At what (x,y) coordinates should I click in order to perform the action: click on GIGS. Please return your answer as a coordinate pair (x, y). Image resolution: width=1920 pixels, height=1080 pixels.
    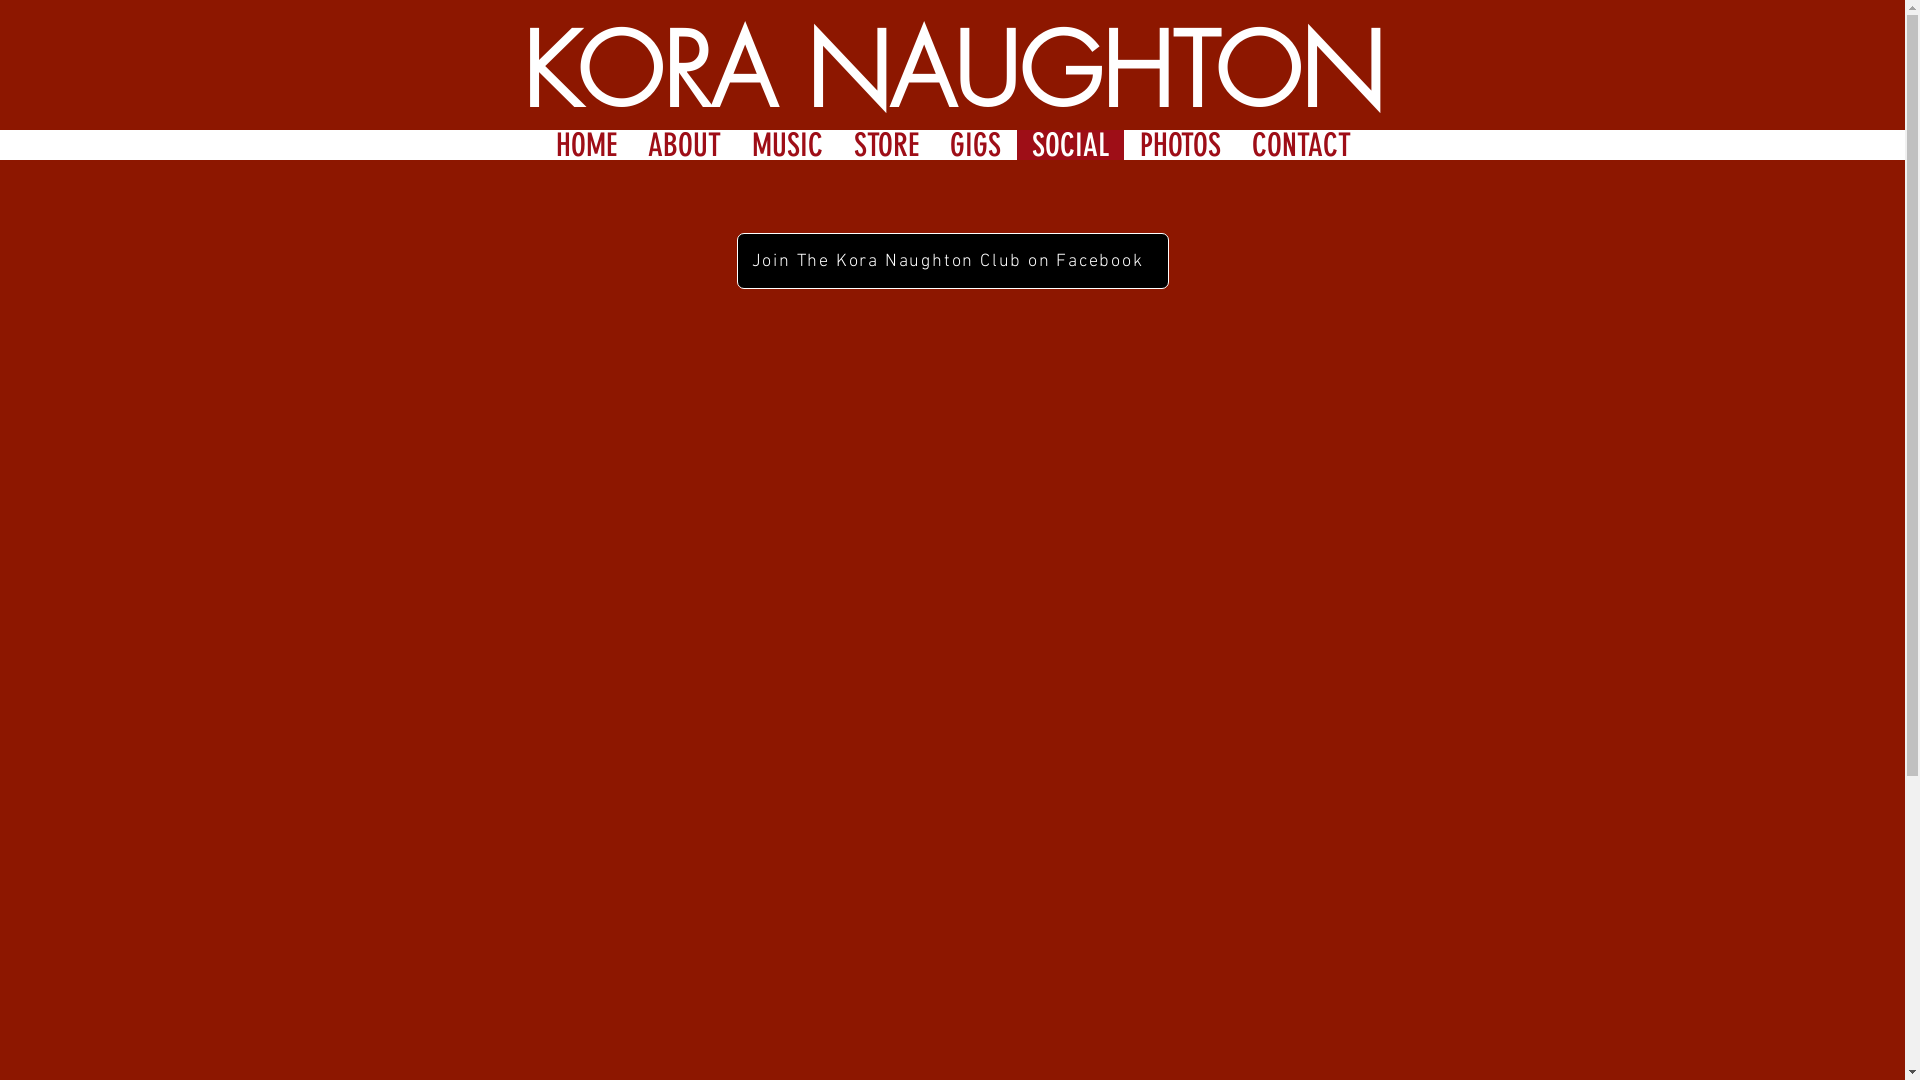
    Looking at the image, I should click on (975, 145).